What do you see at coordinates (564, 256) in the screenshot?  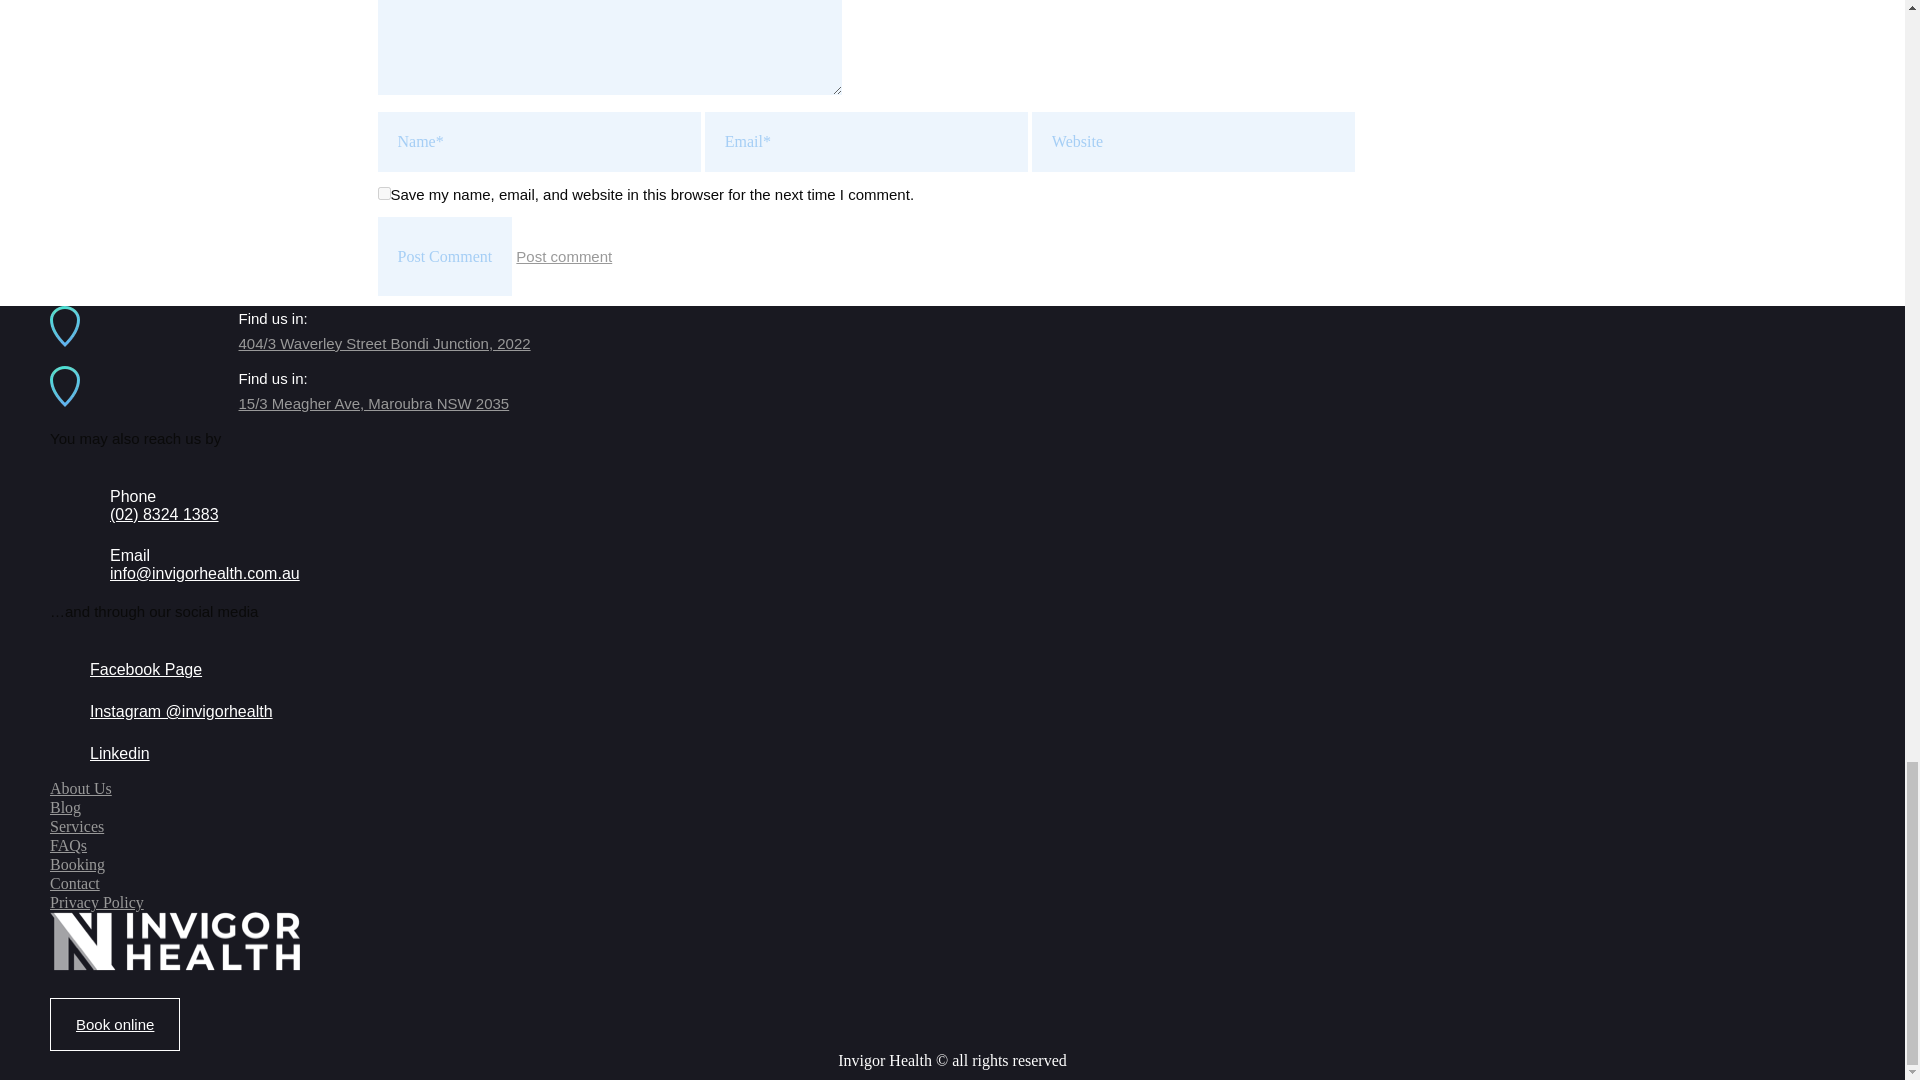 I see `Post comment` at bounding box center [564, 256].